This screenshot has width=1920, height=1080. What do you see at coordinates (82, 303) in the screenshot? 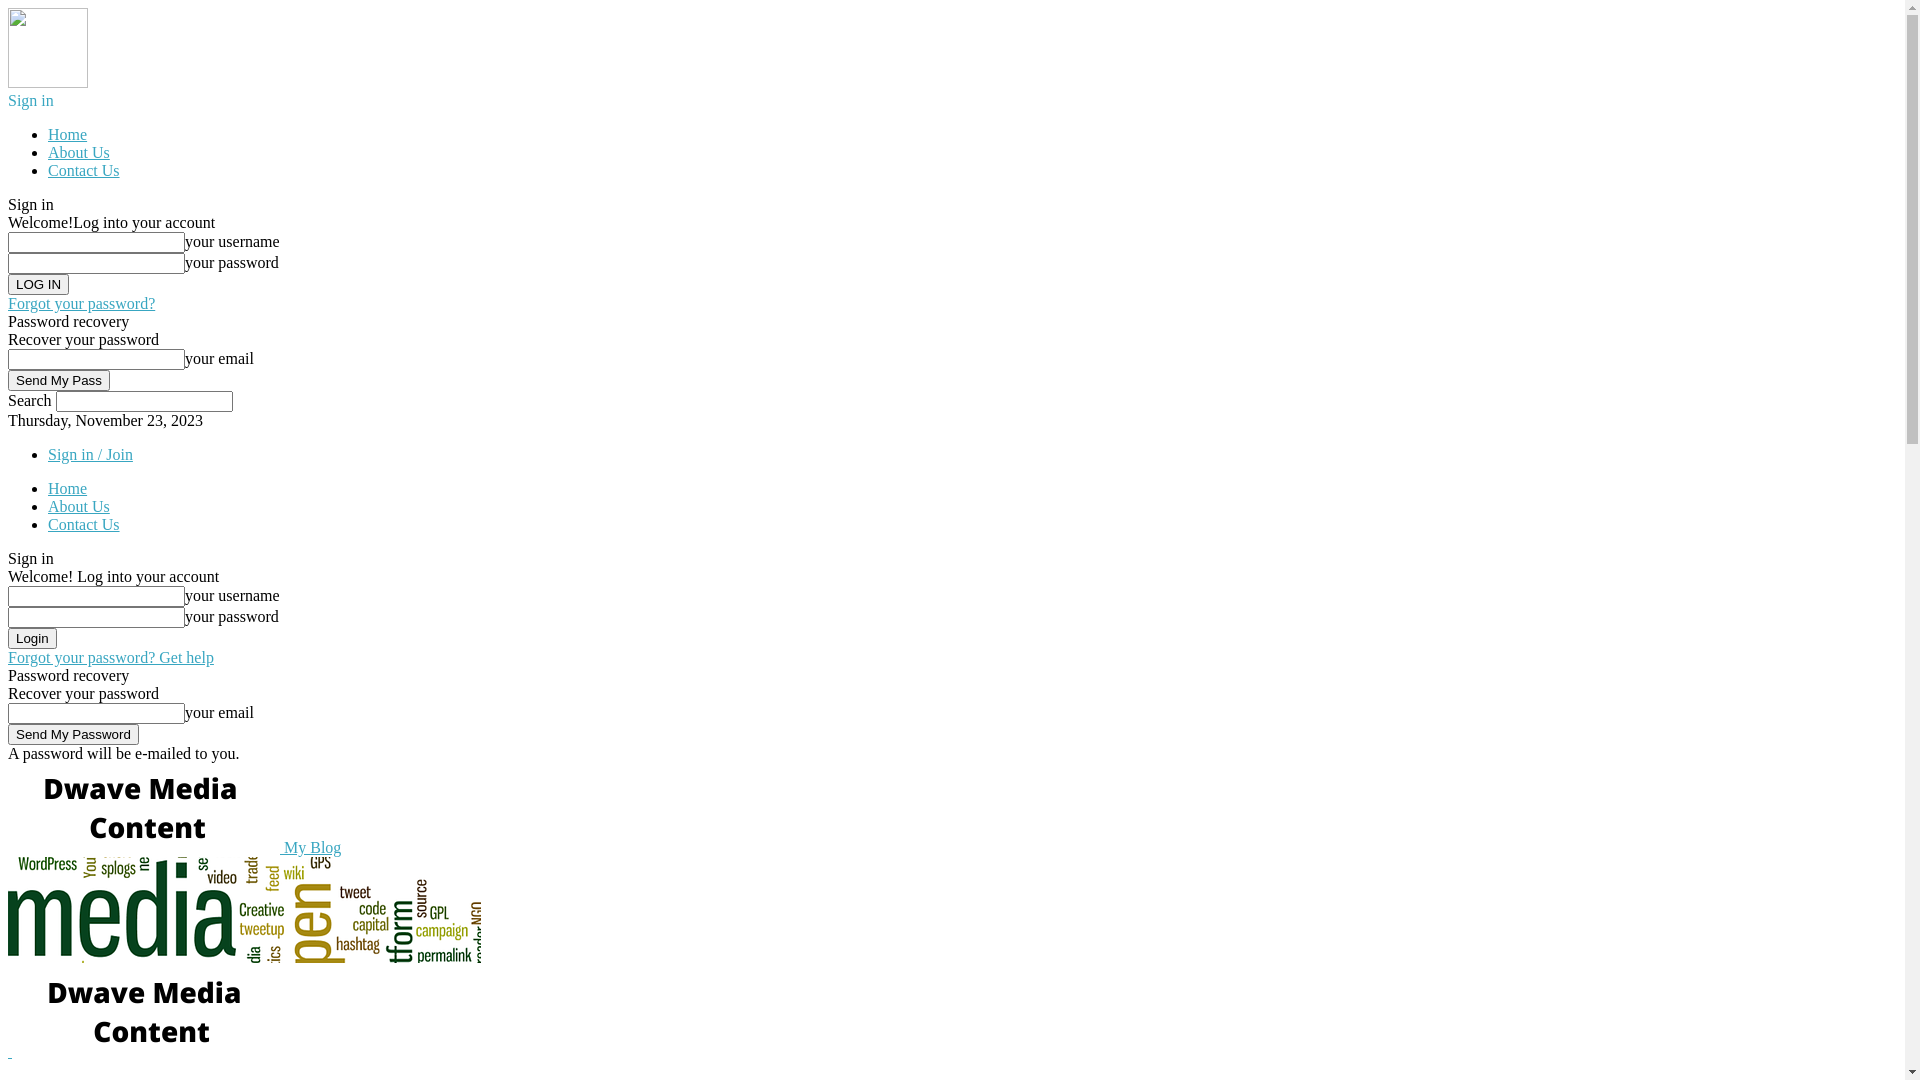
I see `Forgot your password?` at bounding box center [82, 303].